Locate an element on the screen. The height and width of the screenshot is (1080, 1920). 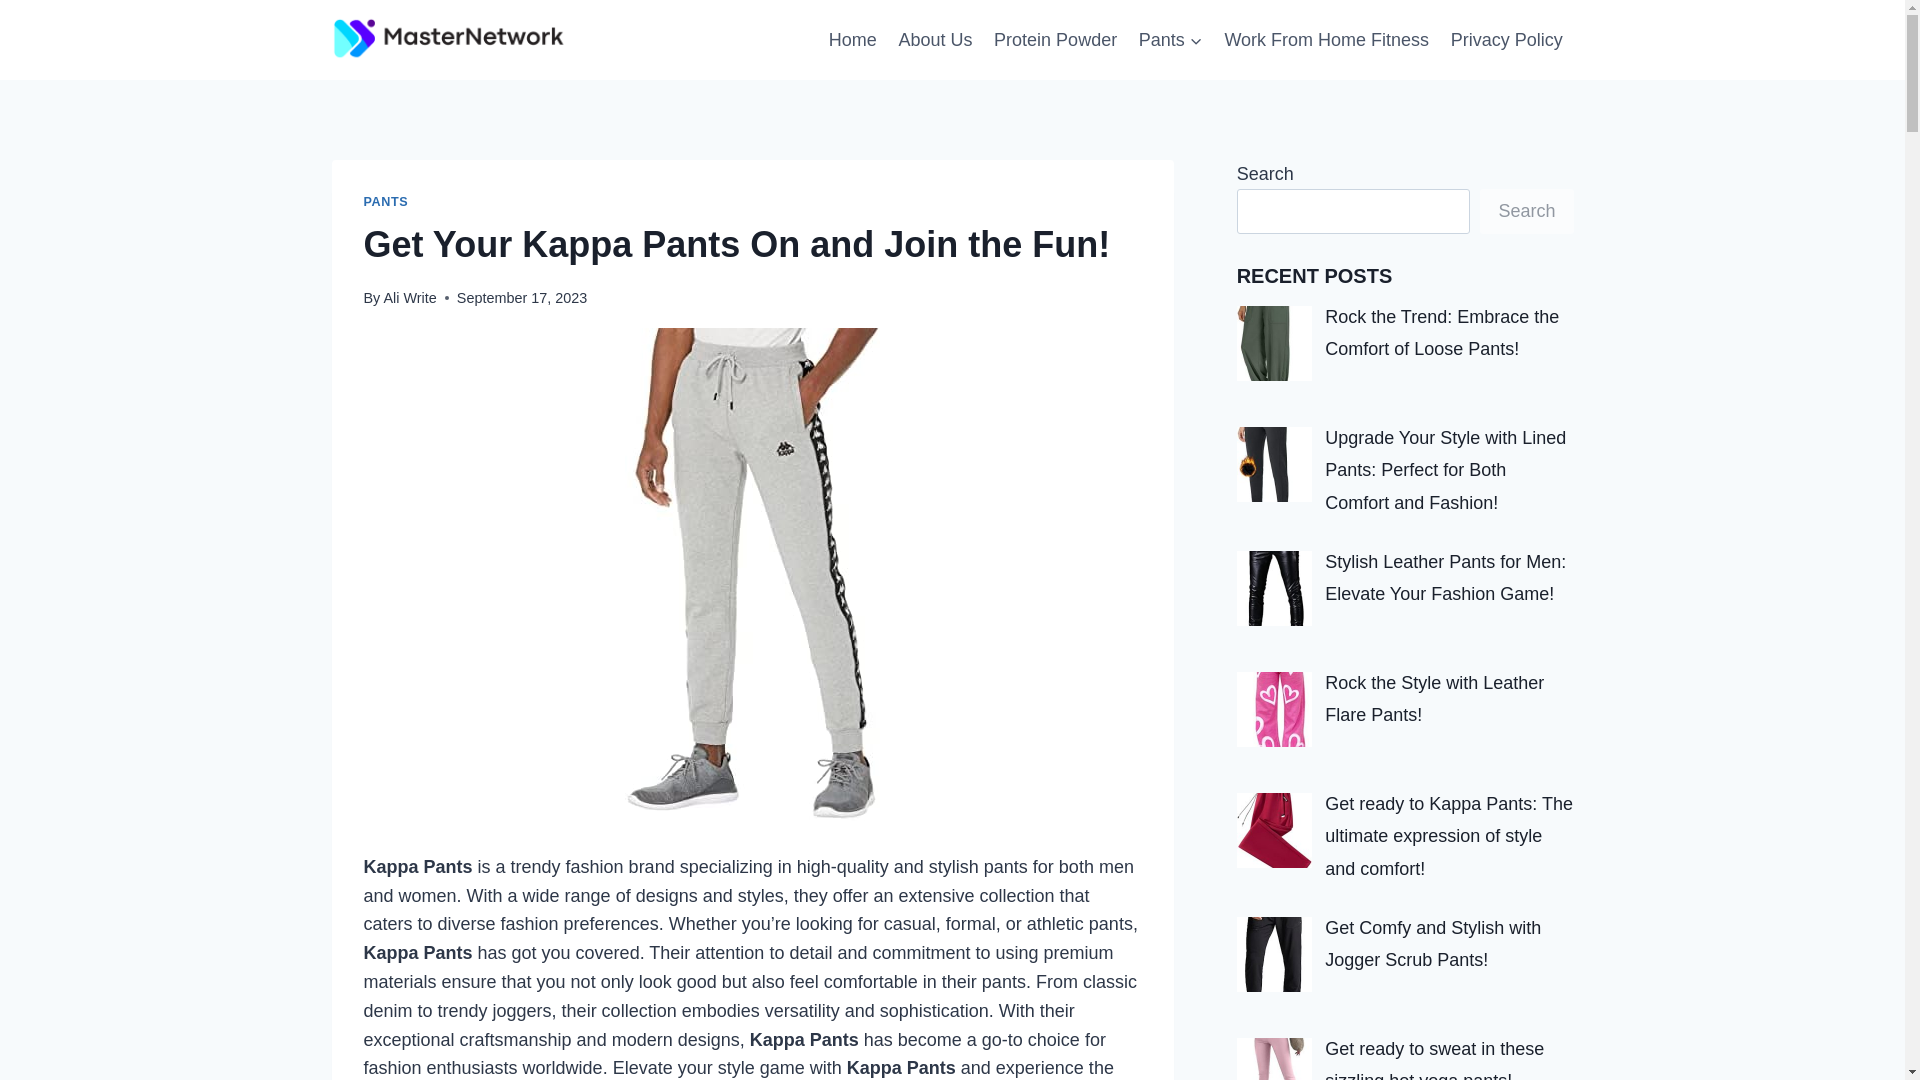
Protein Powder is located at coordinates (1056, 40).